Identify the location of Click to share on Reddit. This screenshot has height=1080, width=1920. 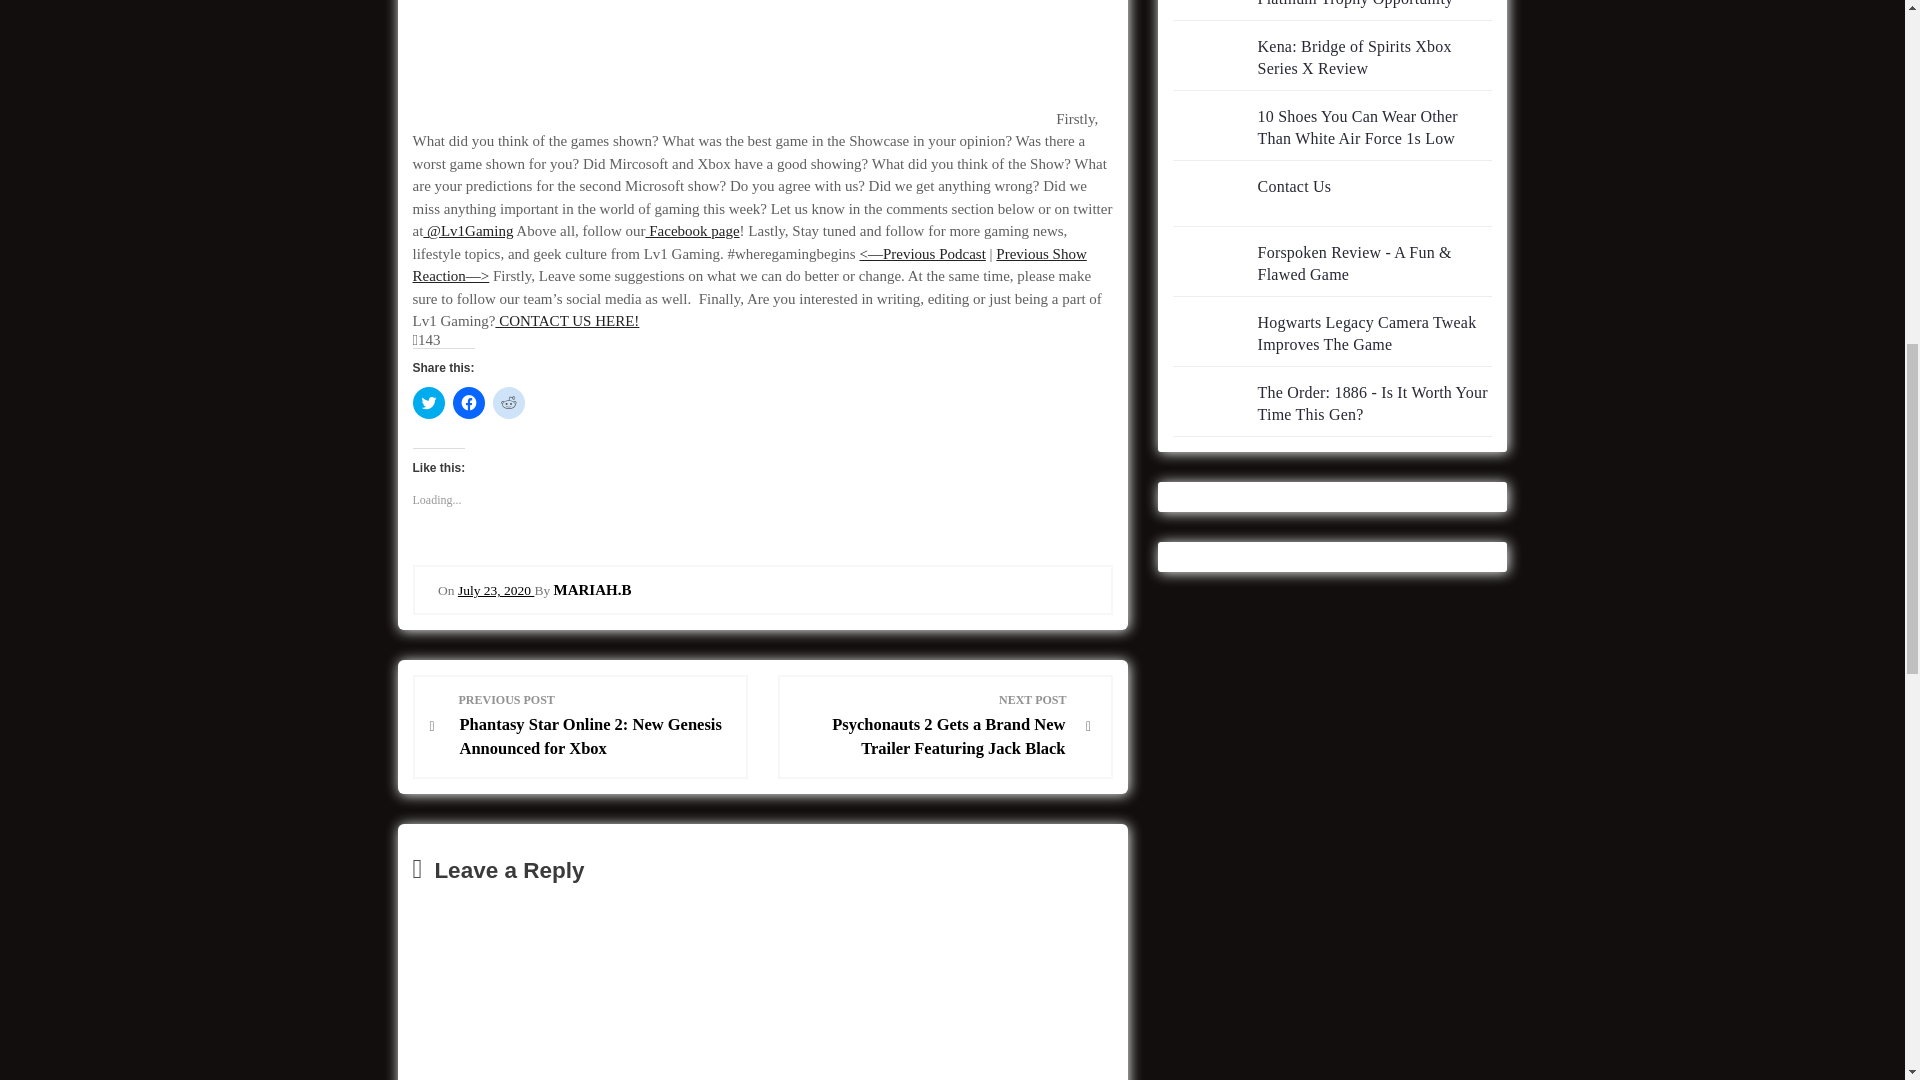
(508, 402).